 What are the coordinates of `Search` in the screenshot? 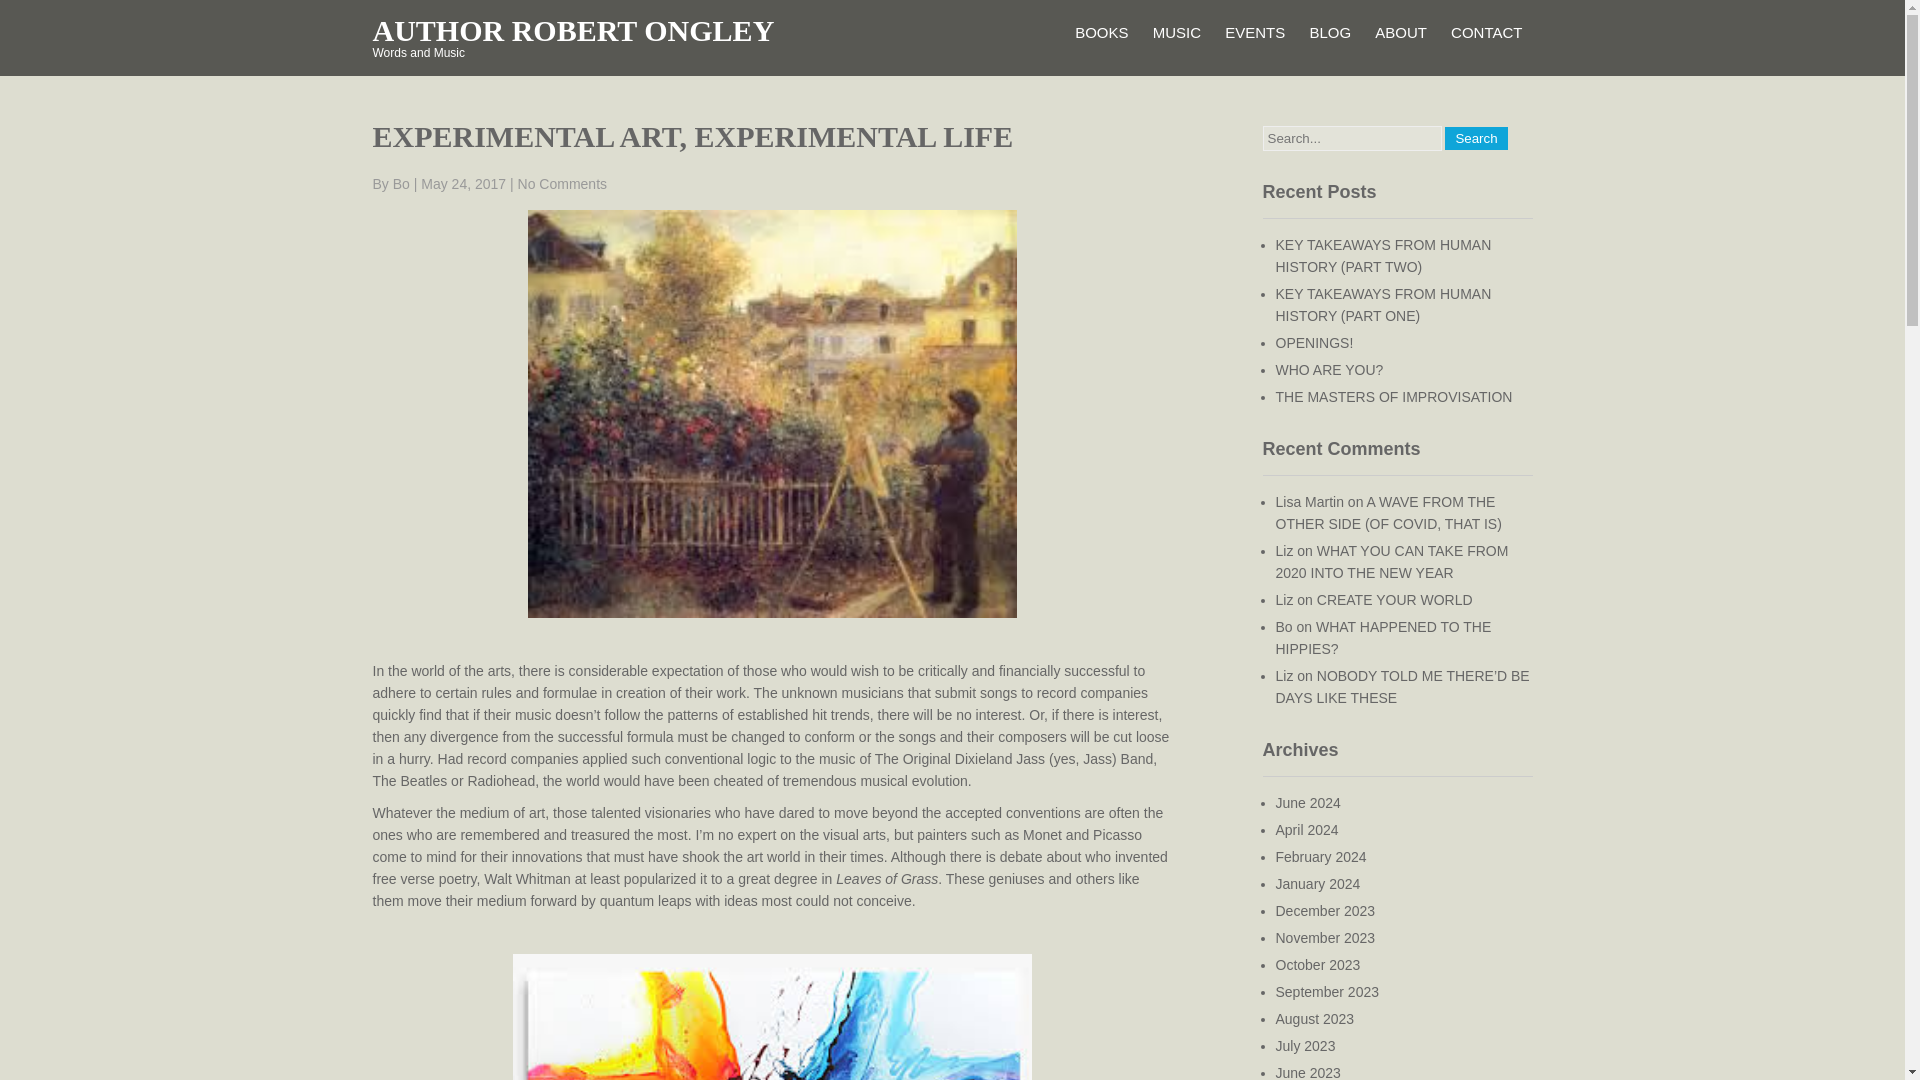 It's located at (1476, 138).